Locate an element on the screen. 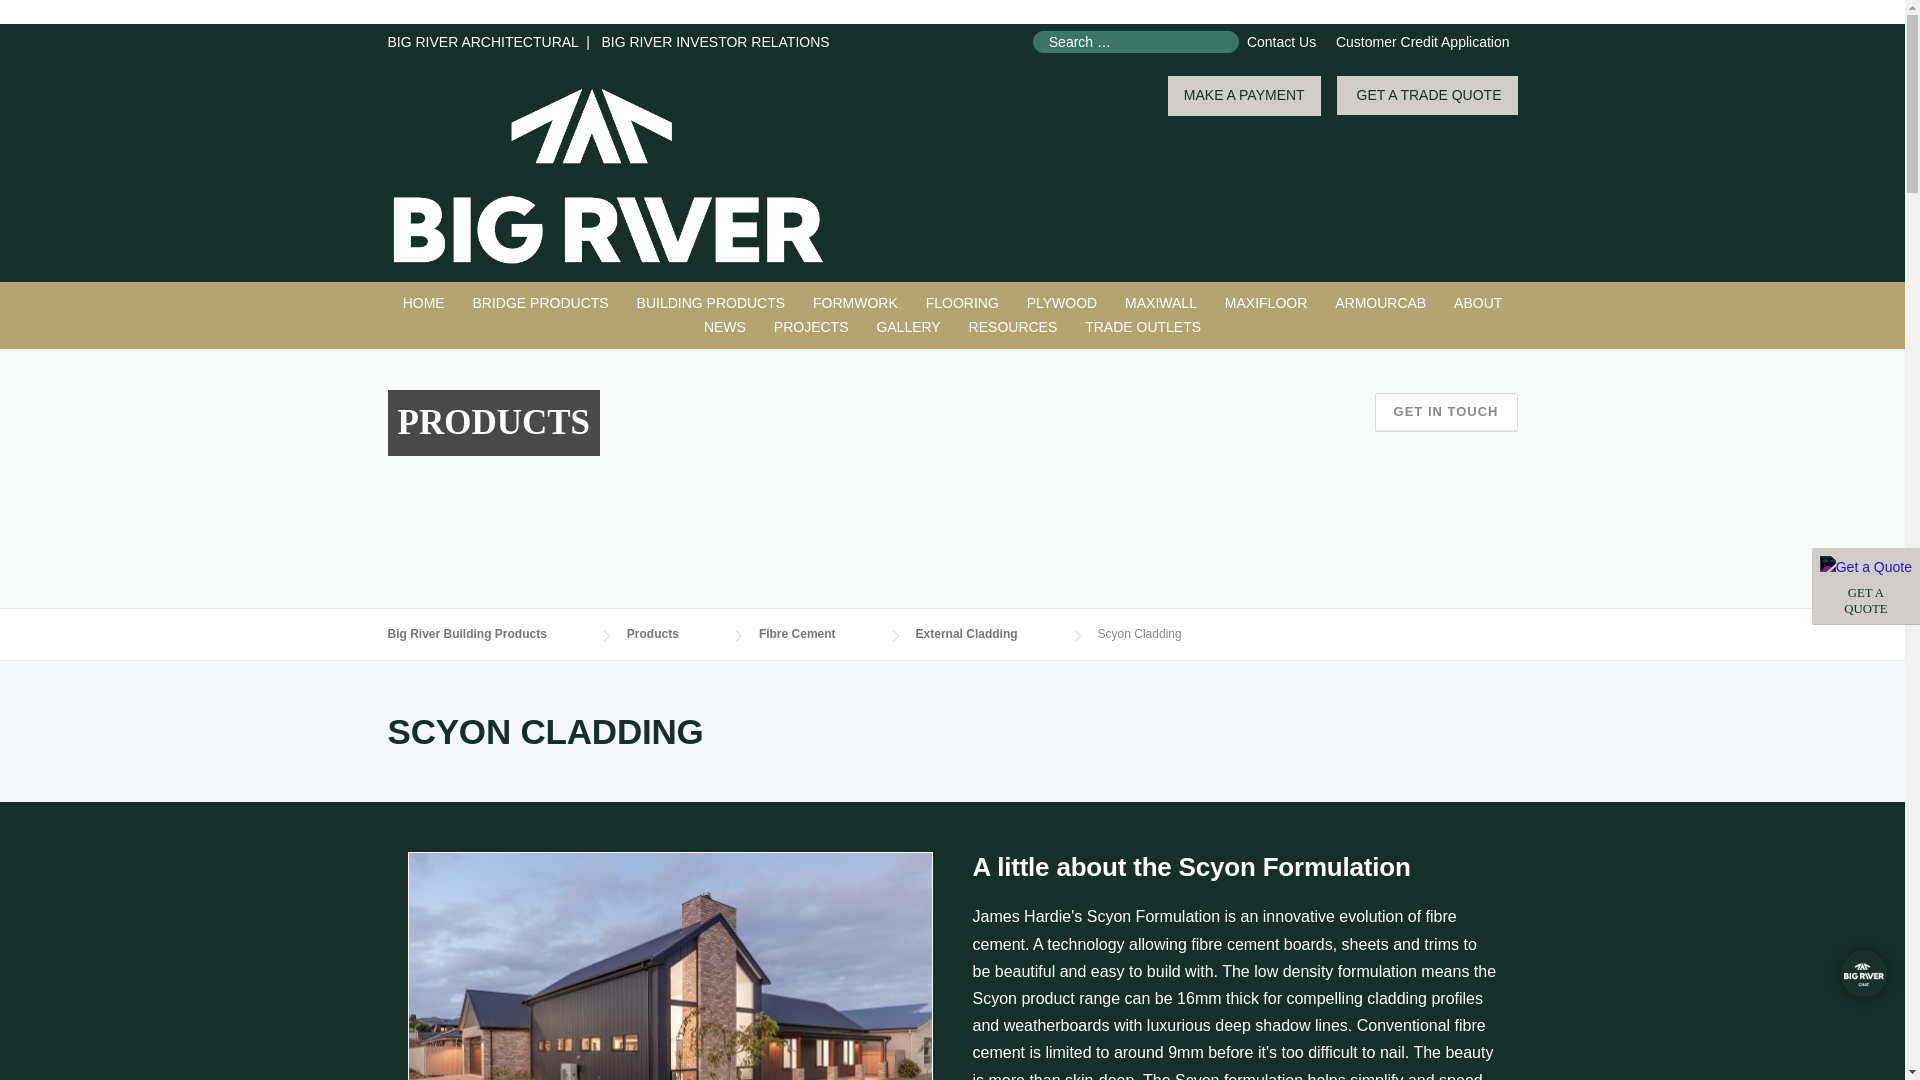 The height and width of the screenshot is (1080, 1920). Projects is located at coordinates (811, 328).